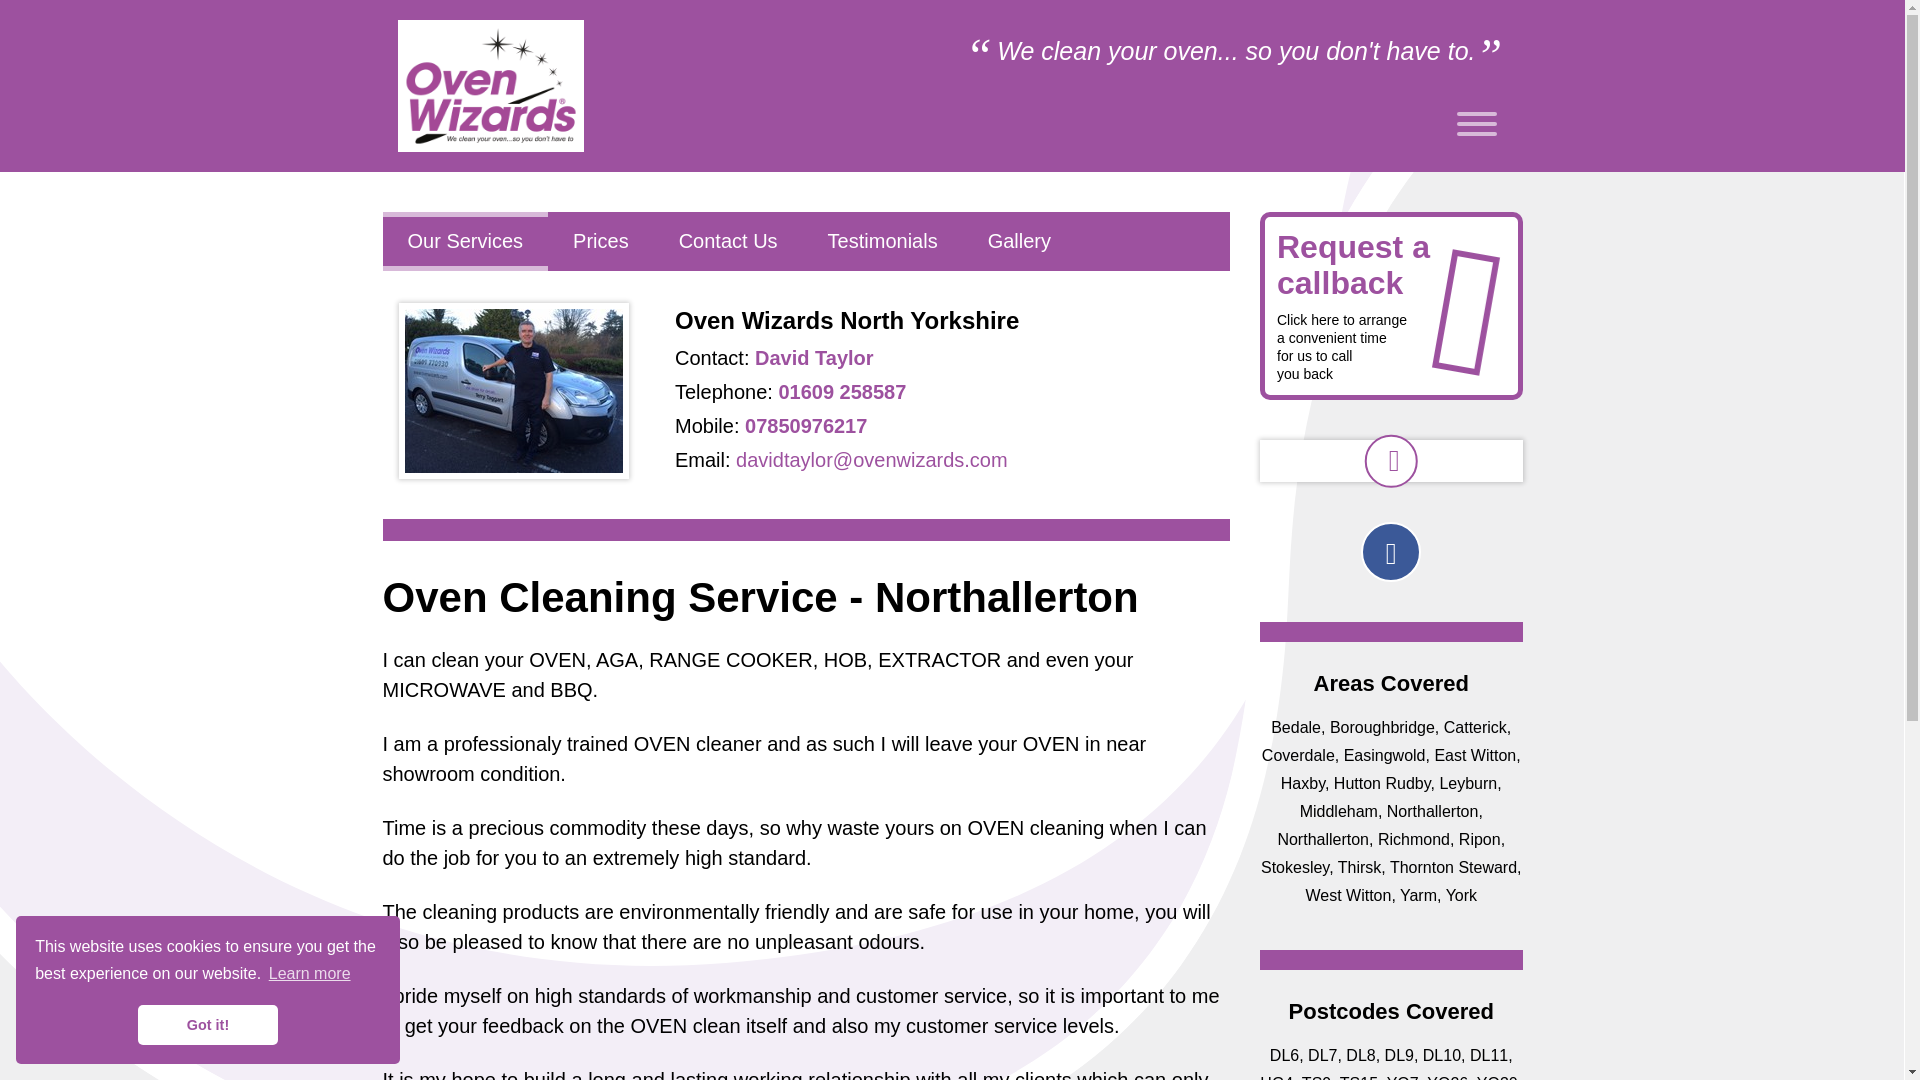 The width and height of the screenshot is (1920, 1080). What do you see at coordinates (842, 392) in the screenshot?
I see `01609 258587` at bounding box center [842, 392].